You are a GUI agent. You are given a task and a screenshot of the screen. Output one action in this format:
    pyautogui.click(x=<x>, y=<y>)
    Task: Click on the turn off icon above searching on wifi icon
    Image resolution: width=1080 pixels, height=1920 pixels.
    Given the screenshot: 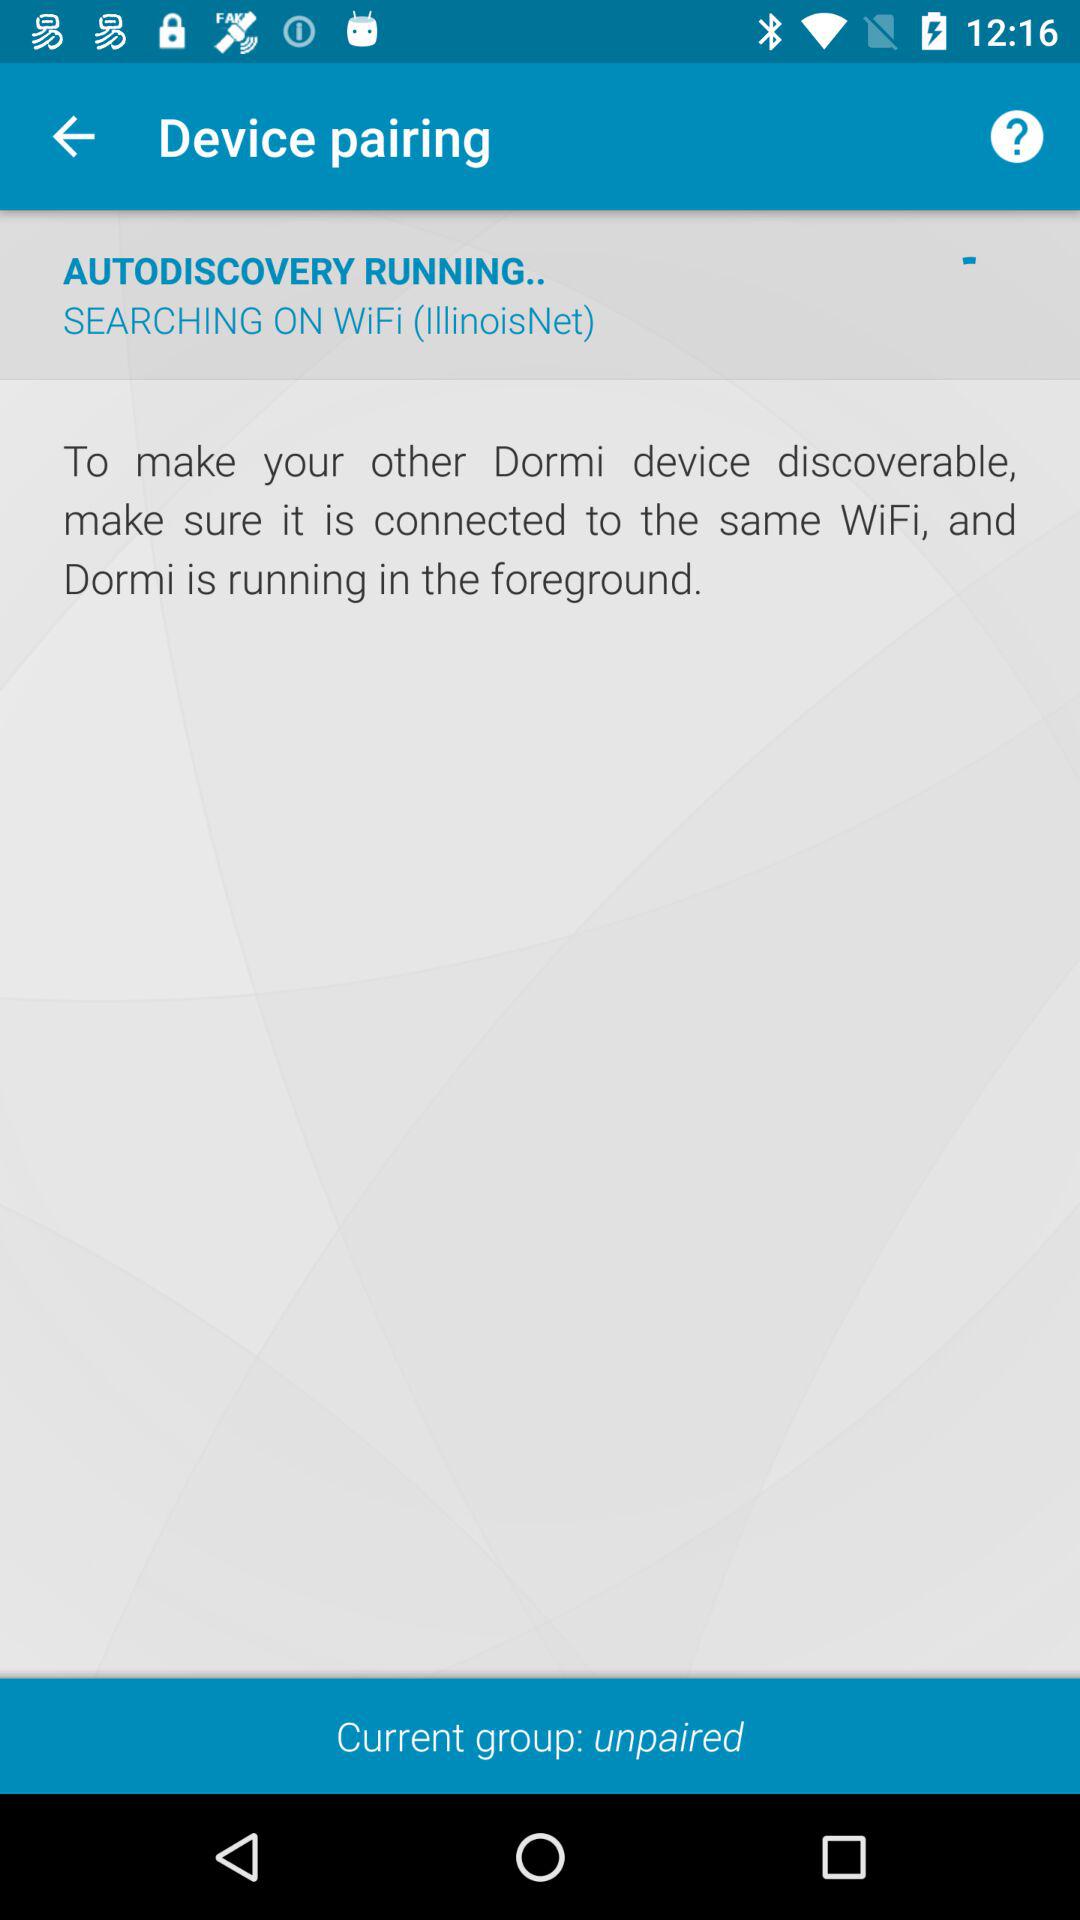 What is the action you would take?
    pyautogui.click(x=304, y=270)
    